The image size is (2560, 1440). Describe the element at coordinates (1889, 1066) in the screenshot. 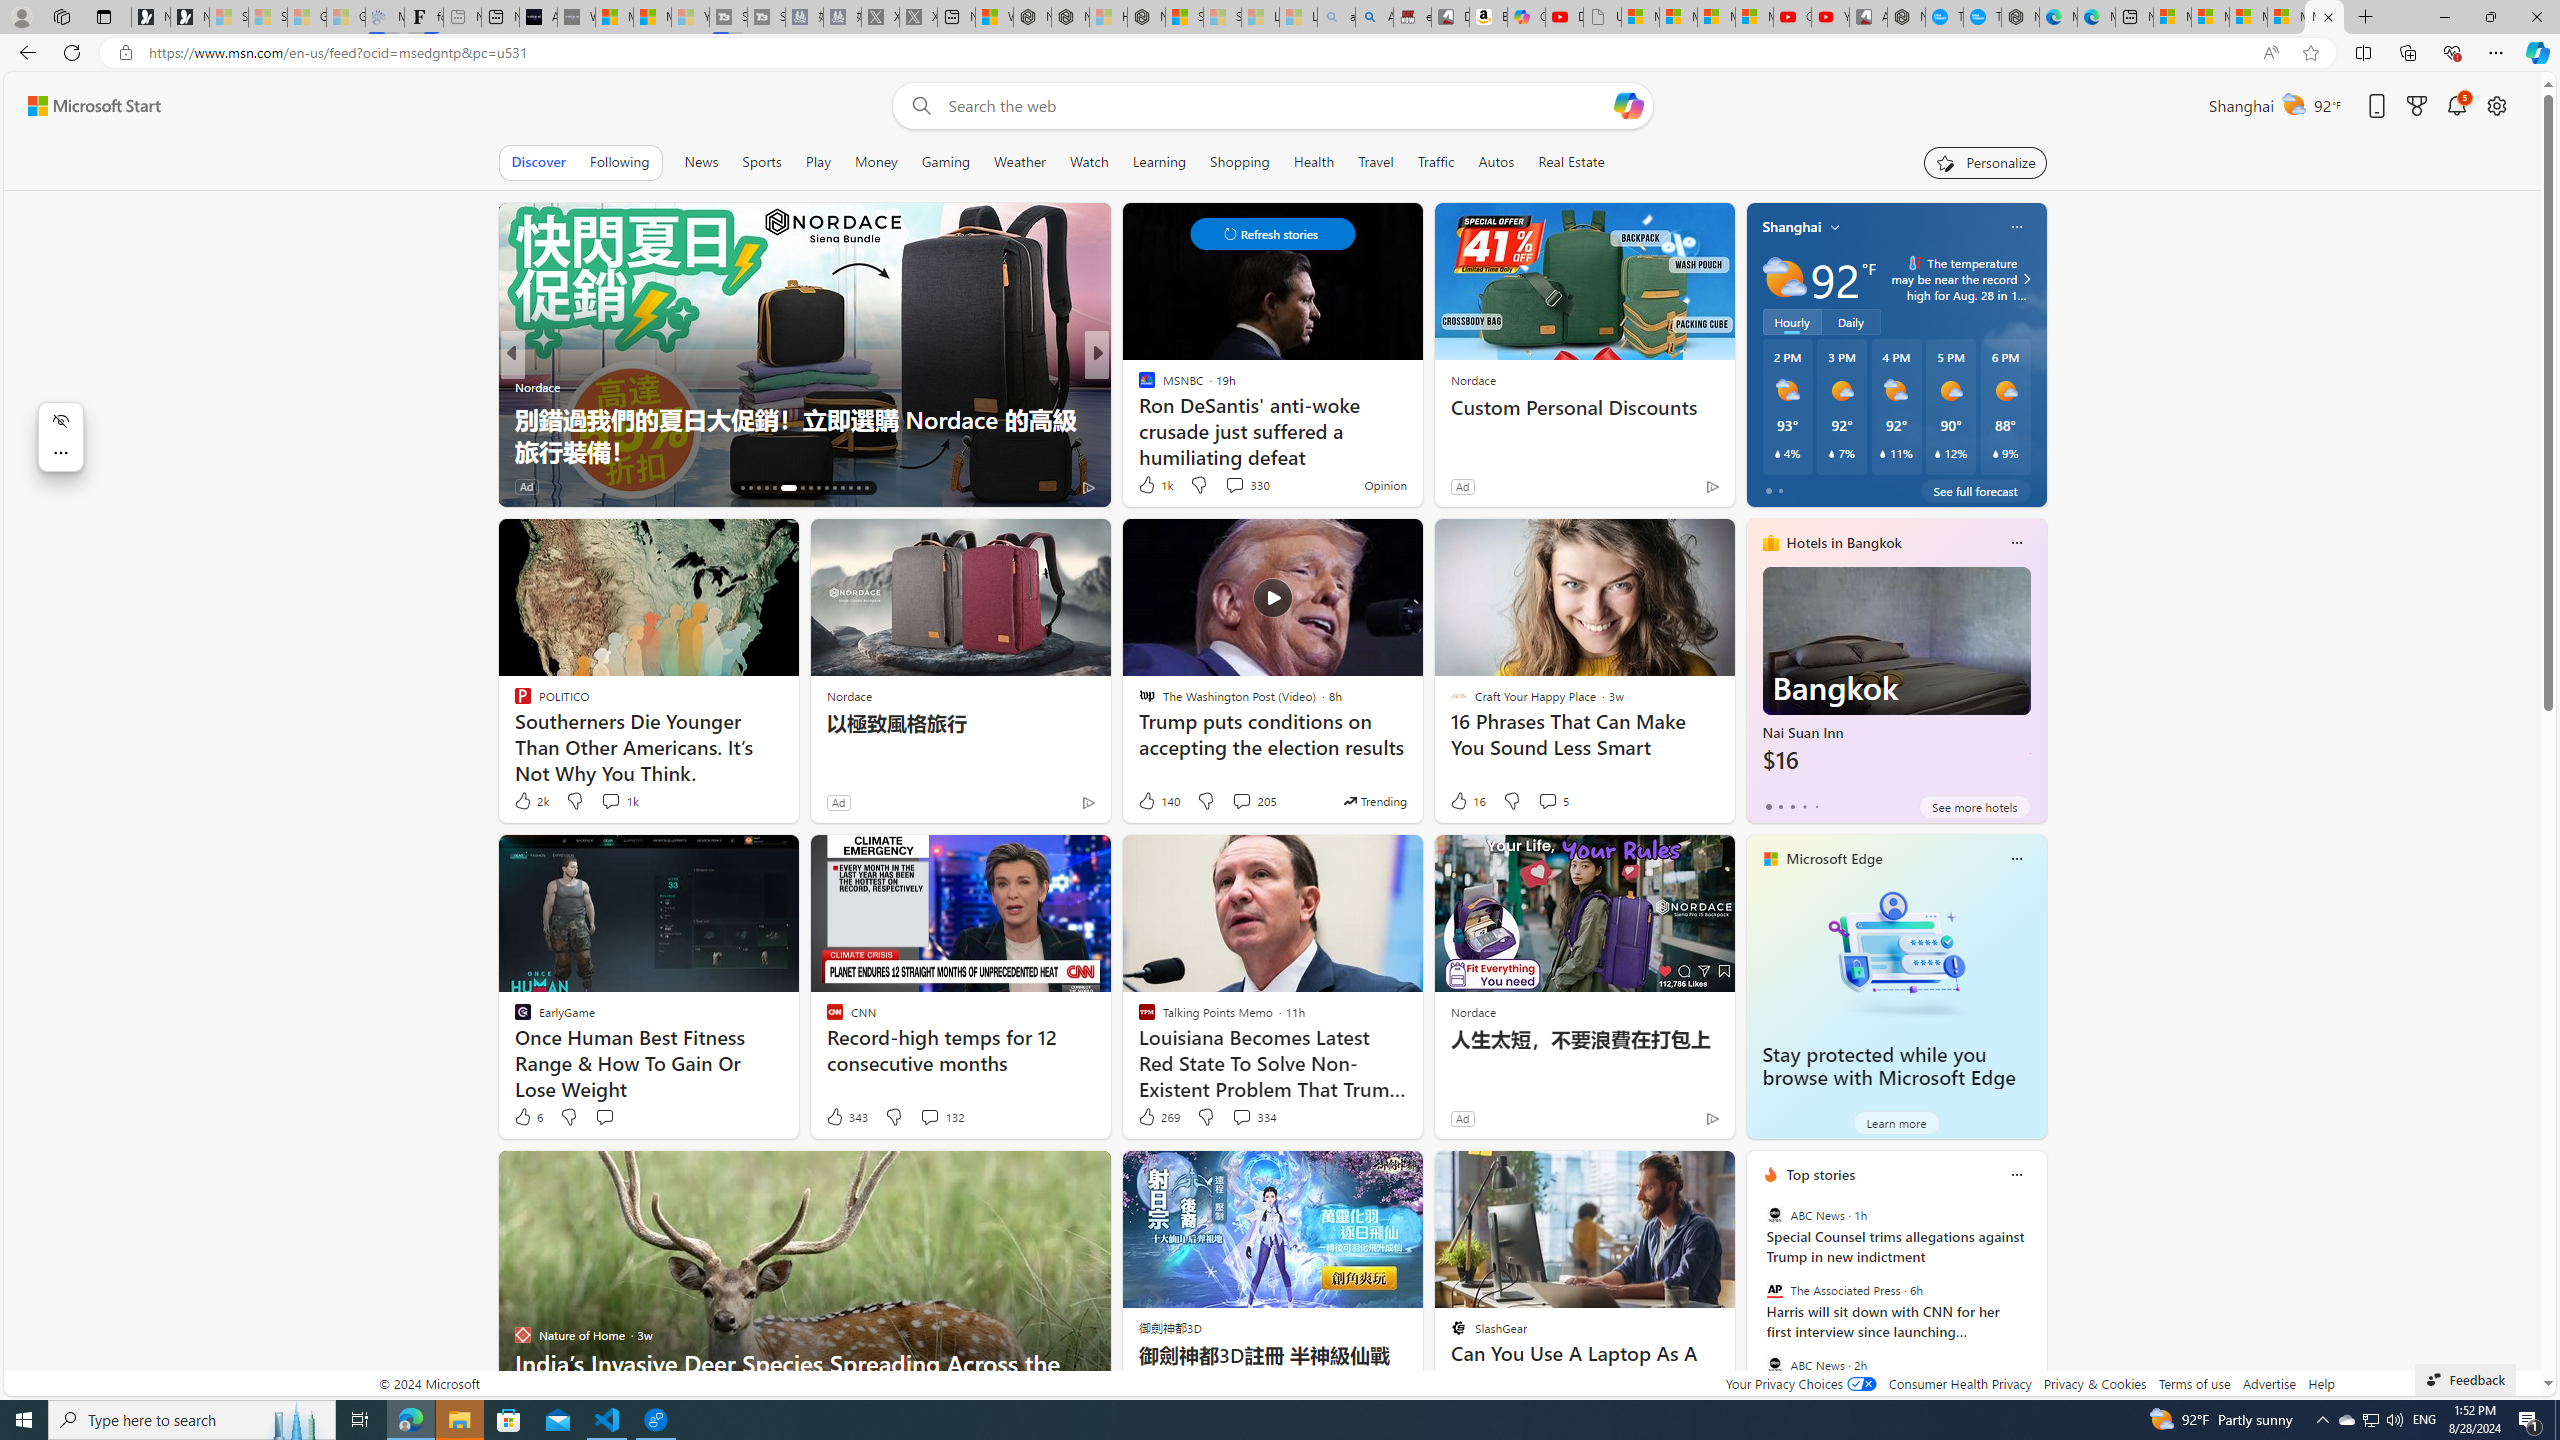

I see `Stay protected while you browse with Microsoft Edge` at that location.